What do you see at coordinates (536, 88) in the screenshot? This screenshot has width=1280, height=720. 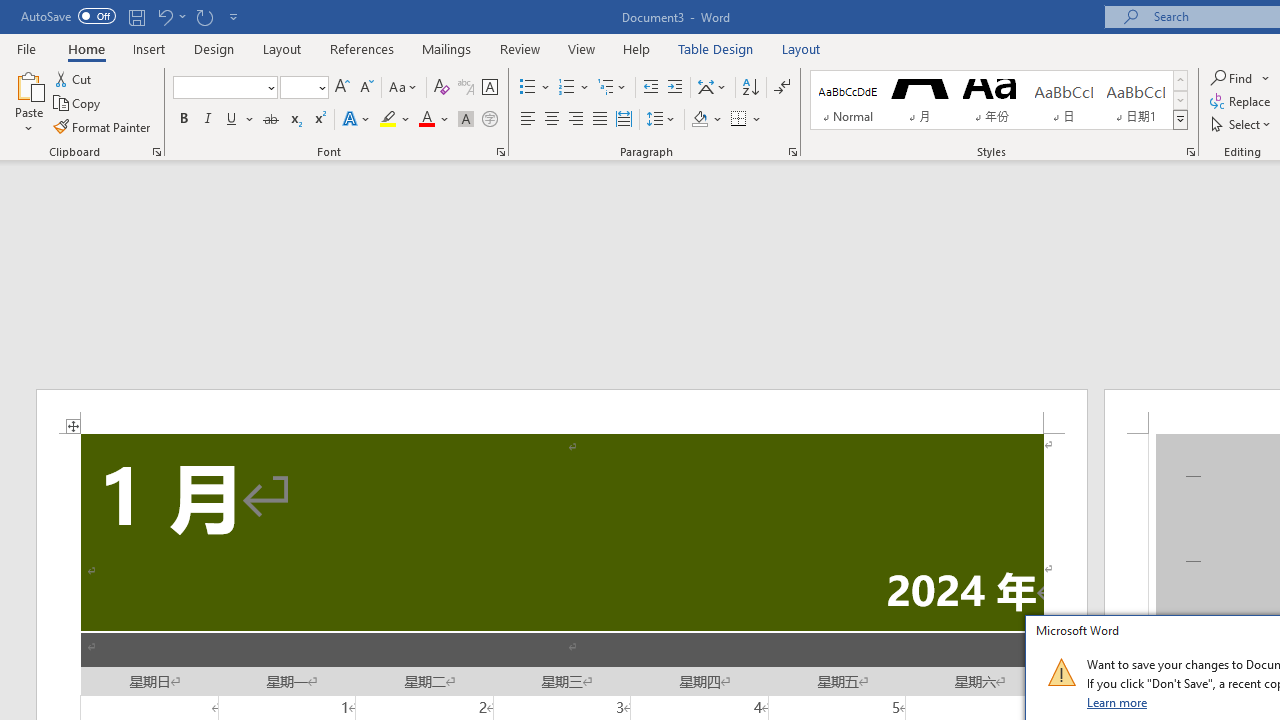 I see `Bullets` at bounding box center [536, 88].